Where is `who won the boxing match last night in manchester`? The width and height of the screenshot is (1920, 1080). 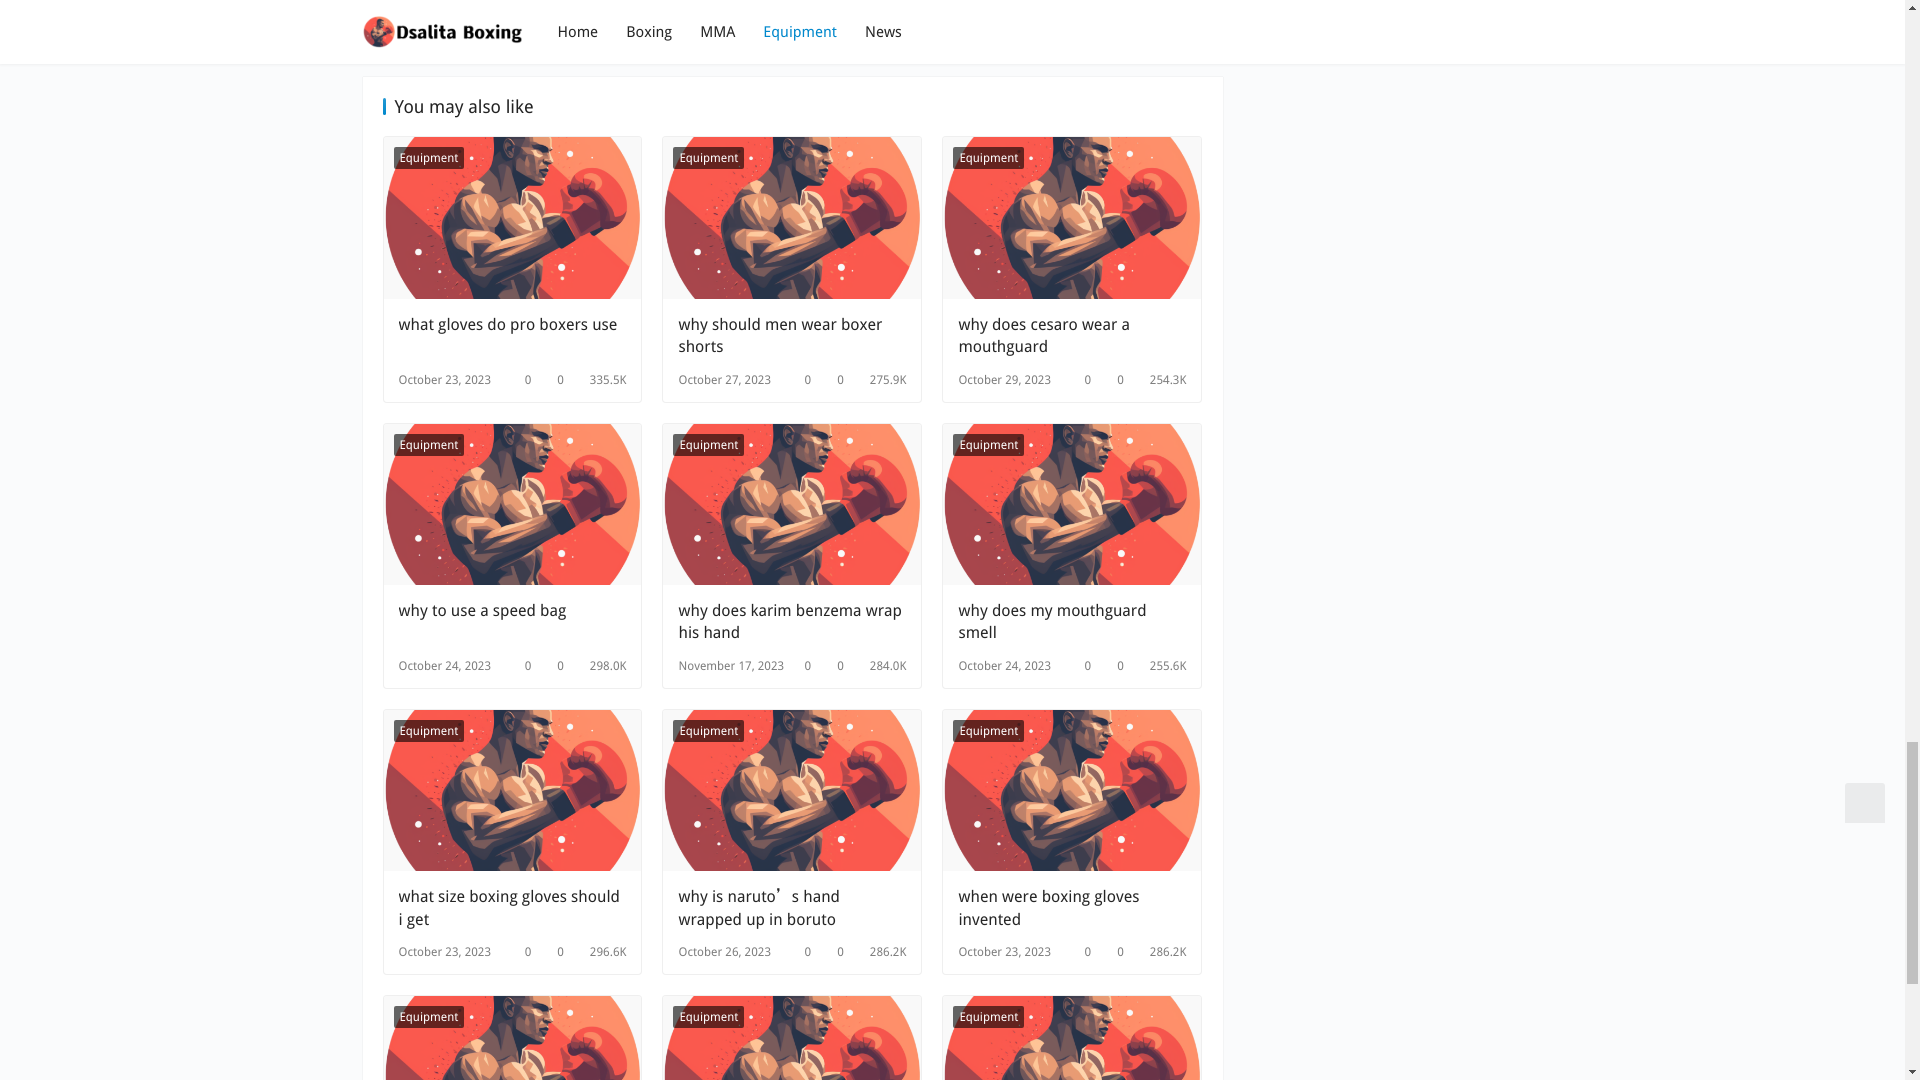
who won the boxing match last night in manchester is located at coordinates (572, 28).